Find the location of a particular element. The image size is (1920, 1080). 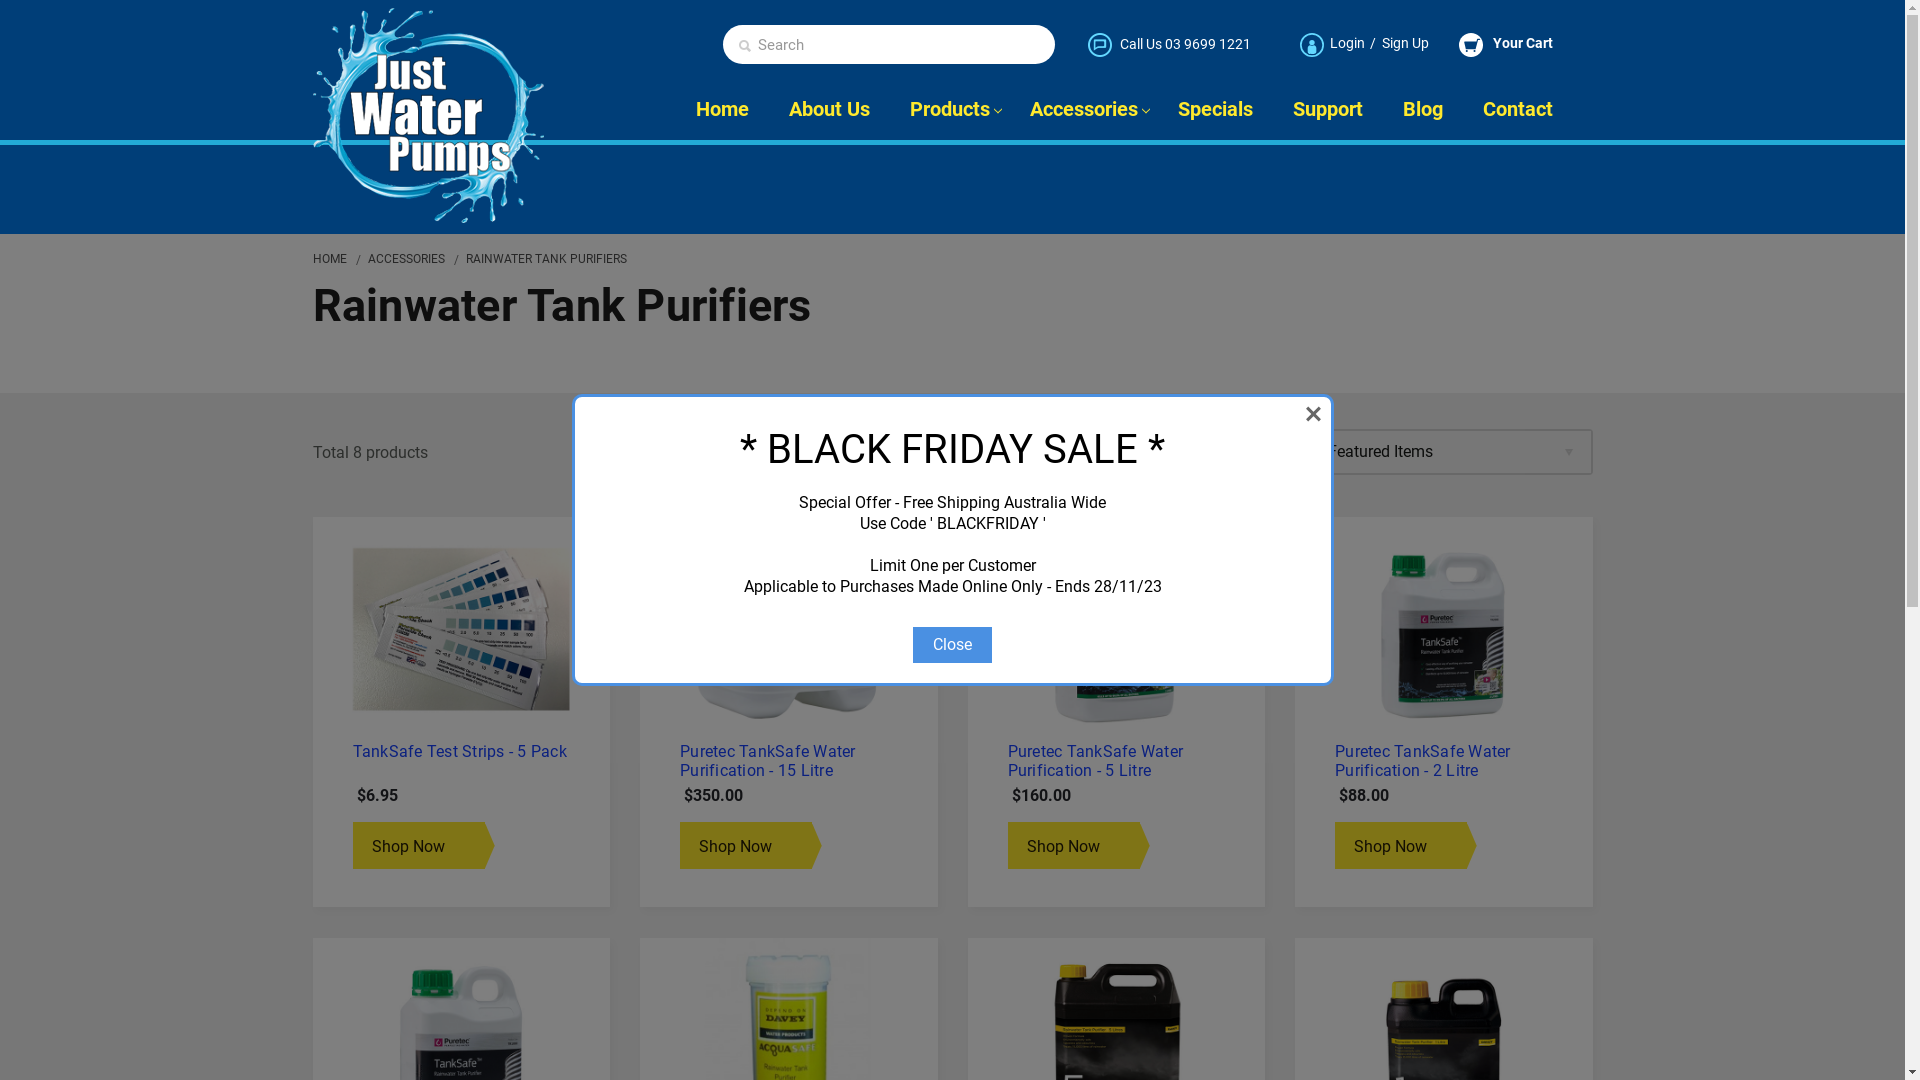

Shop Now is located at coordinates (1074, 846).